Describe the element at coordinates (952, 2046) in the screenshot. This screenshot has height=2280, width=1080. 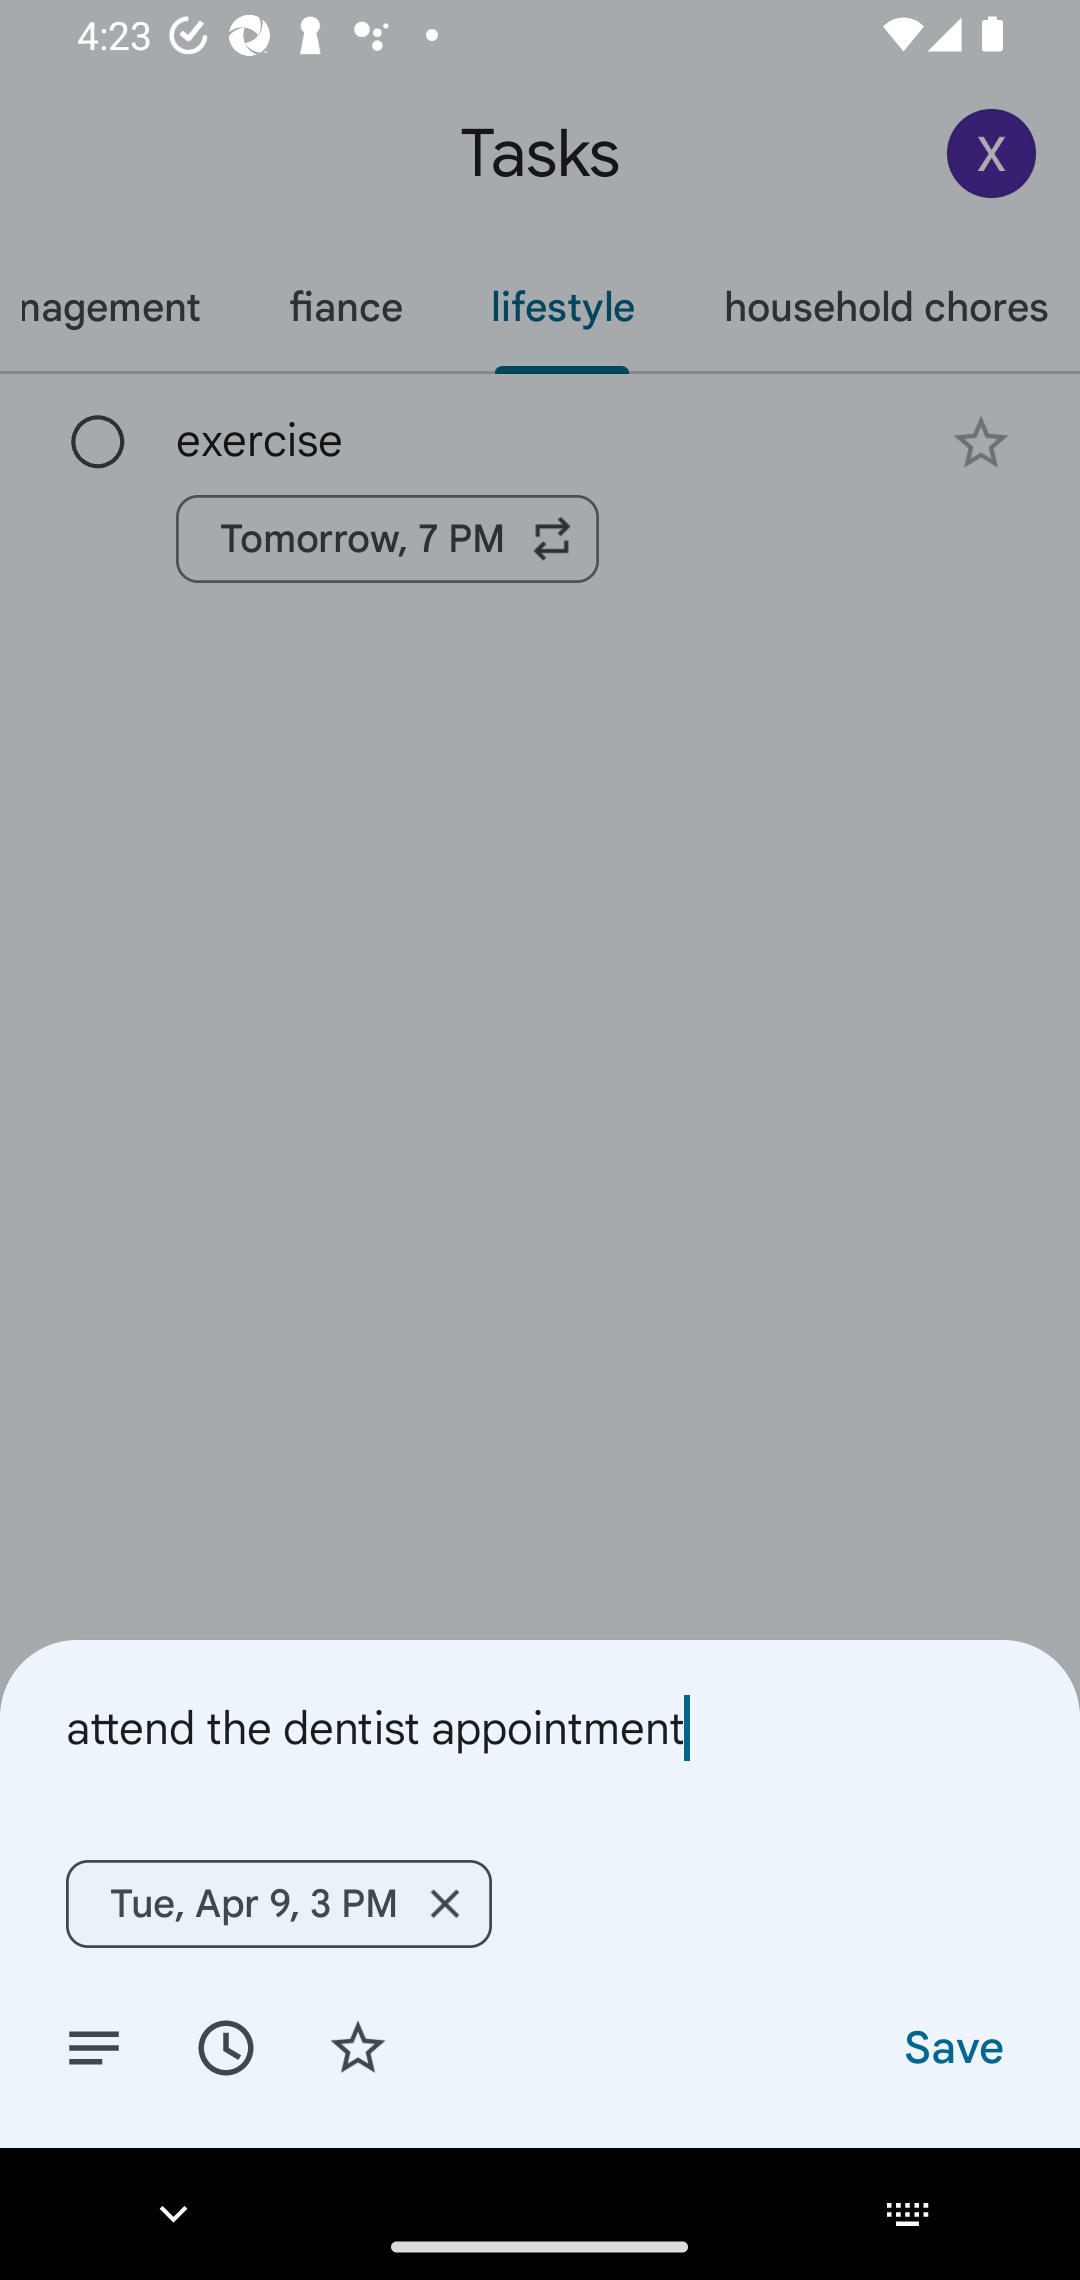
I see `Save` at that location.